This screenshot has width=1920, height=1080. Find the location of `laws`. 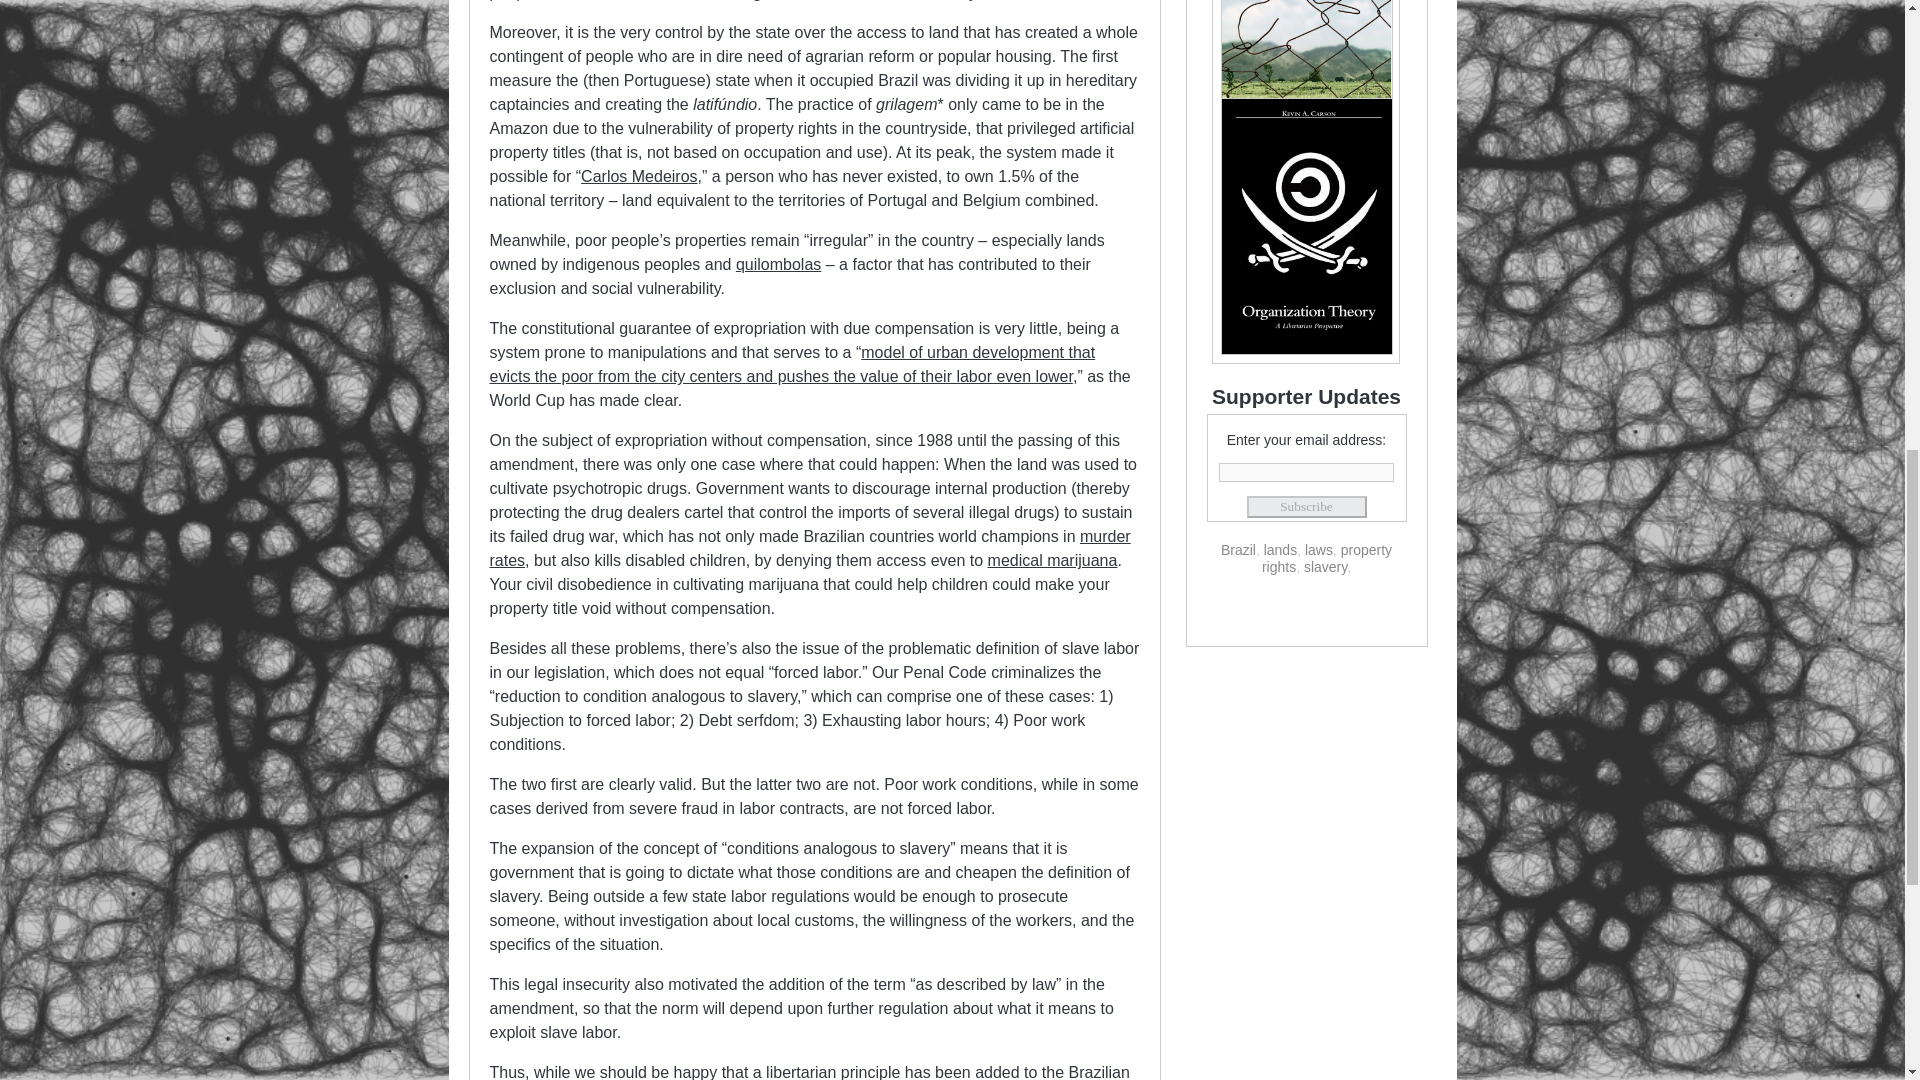

laws is located at coordinates (1318, 550).